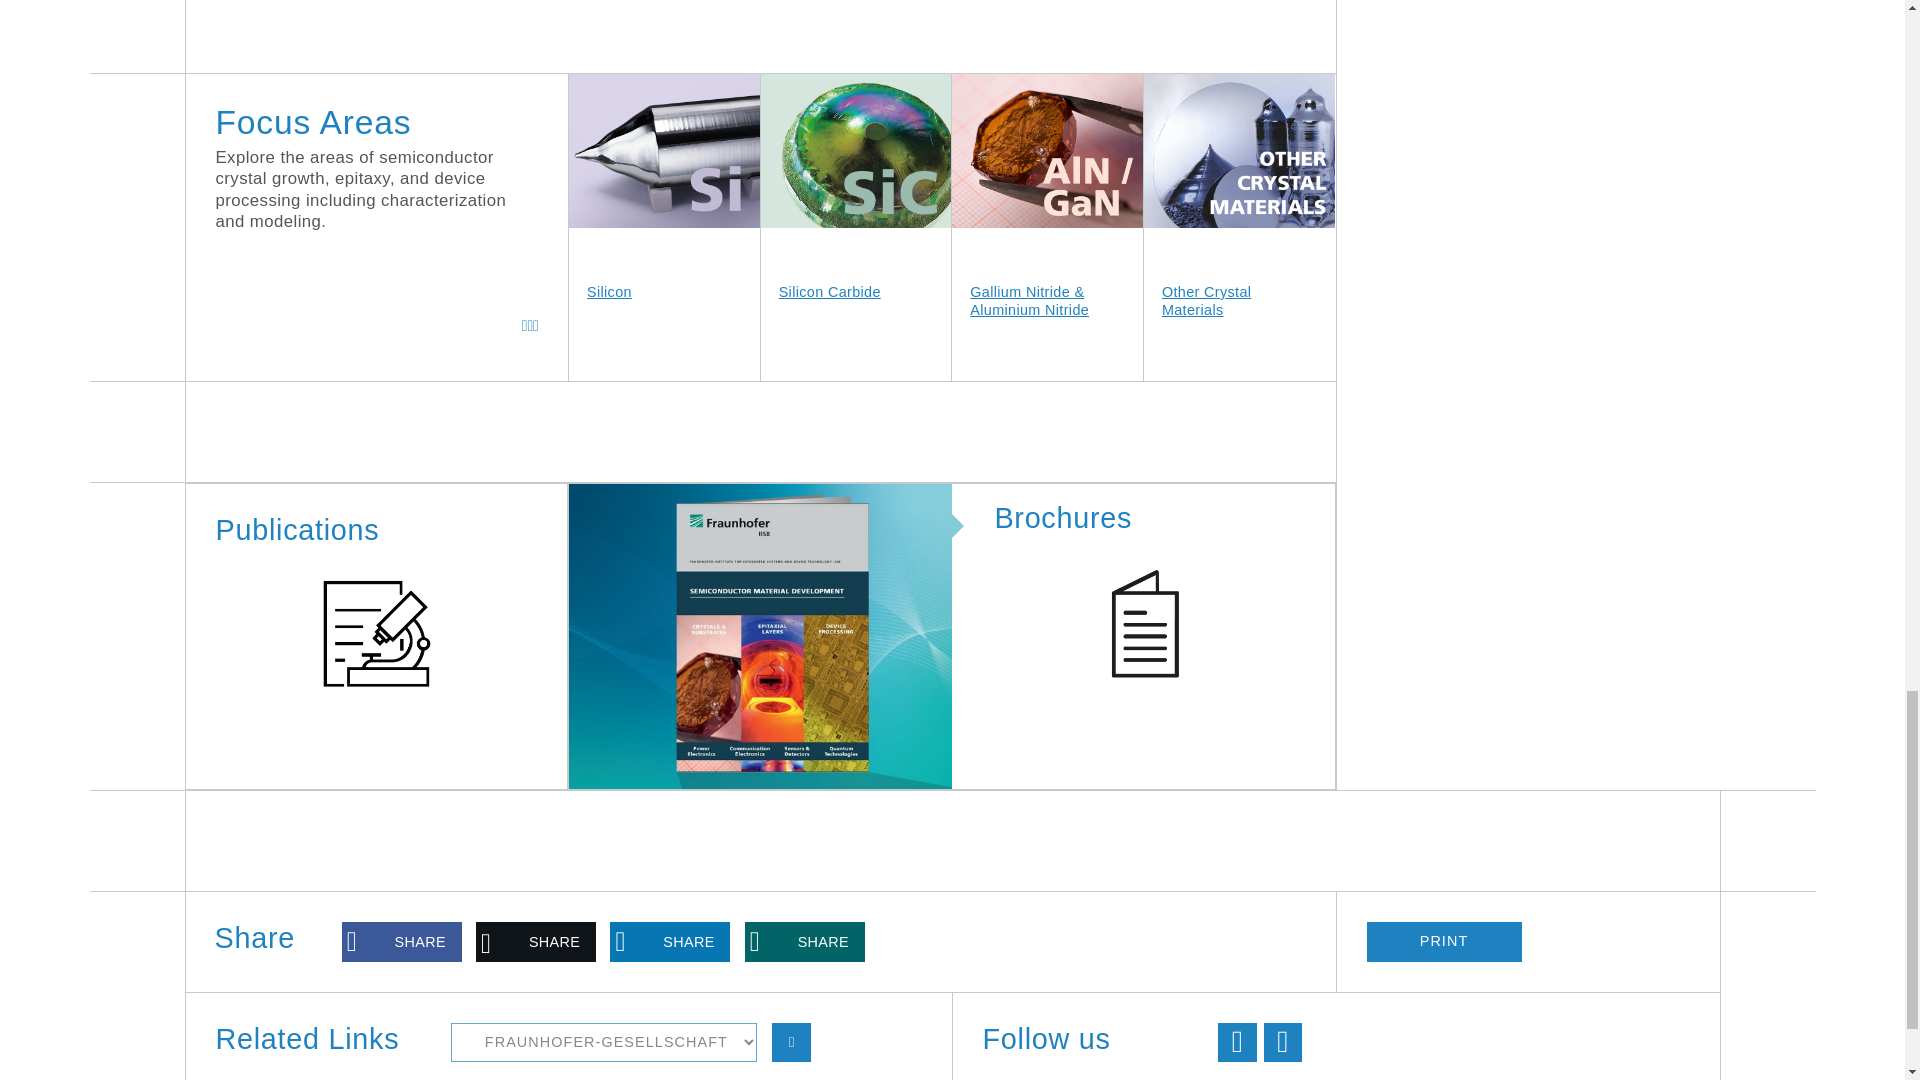 The image size is (1920, 1080). Describe the element at coordinates (402, 942) in the screenshot. I see `Share on Facebook` at that location.